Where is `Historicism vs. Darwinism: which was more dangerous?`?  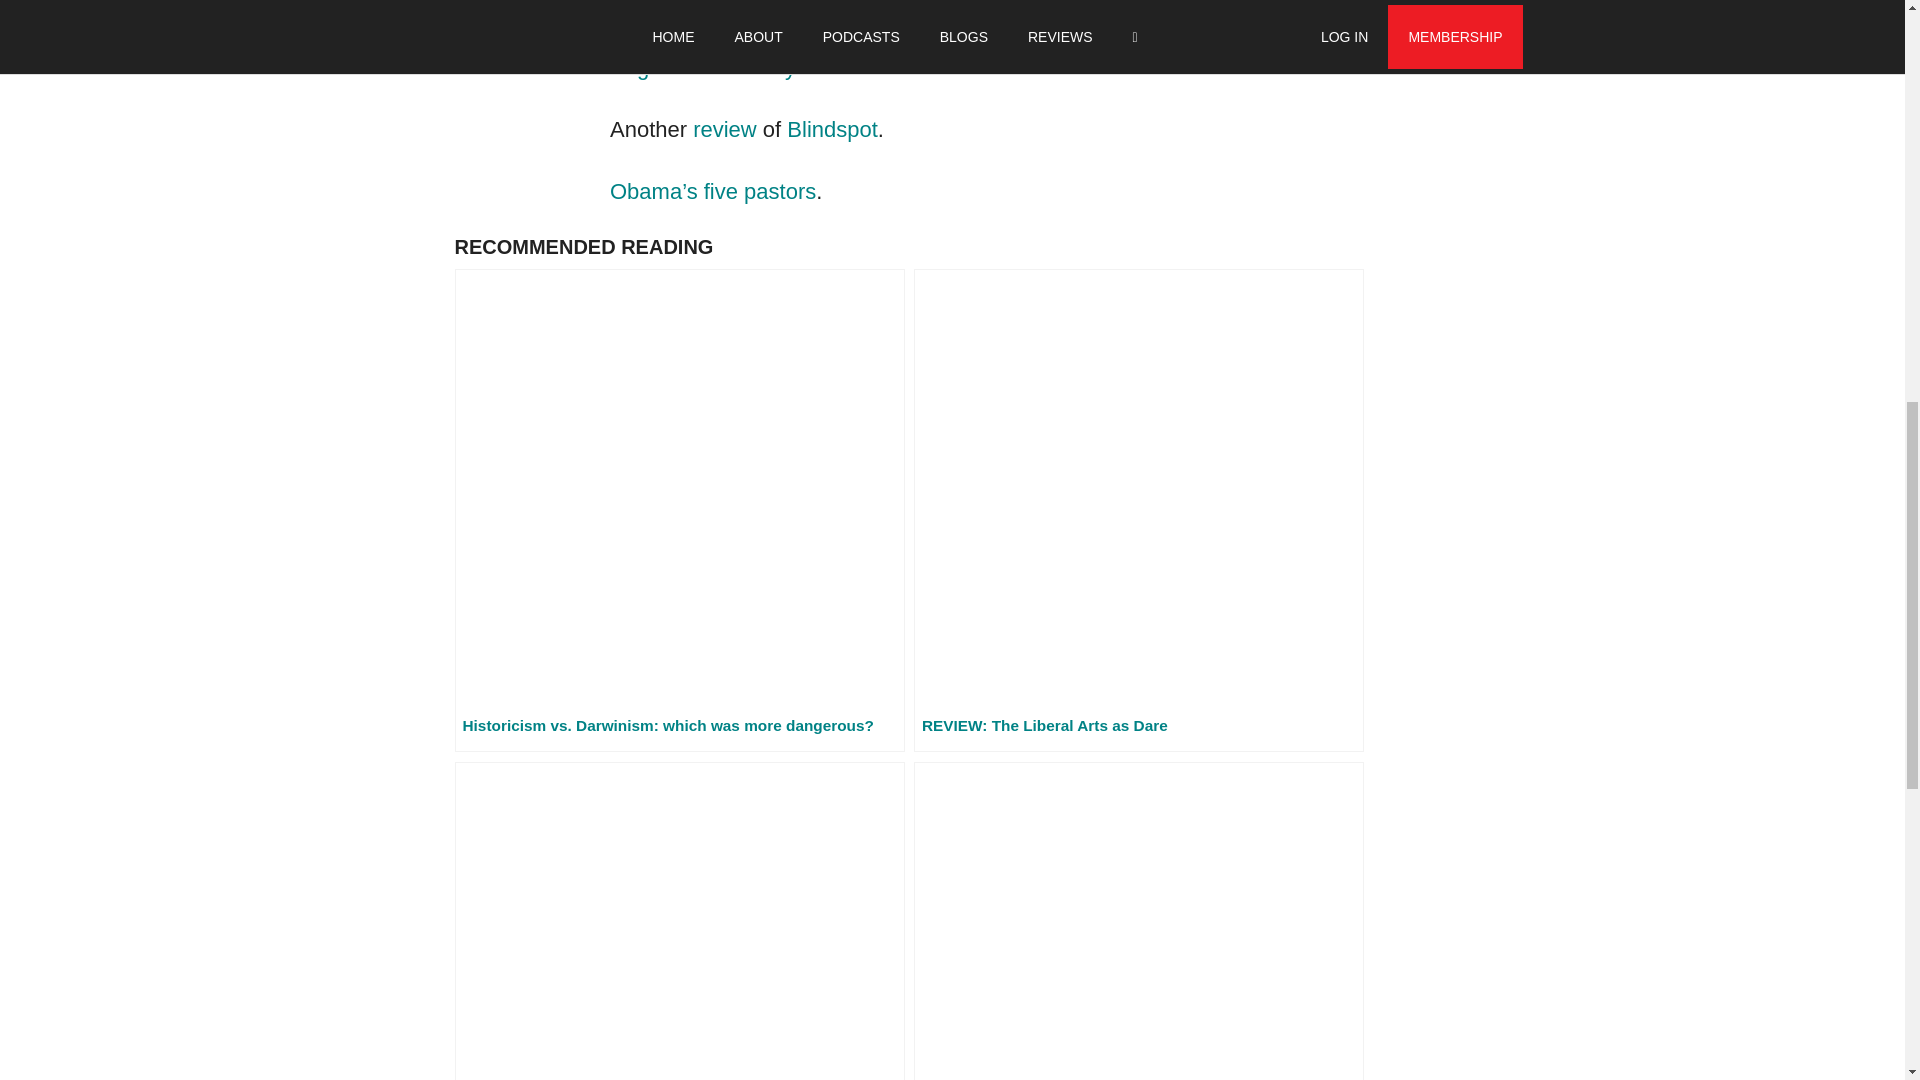
Historicism vs. Darwinism: which was more dangerous? is located at coordinates (678, 510).